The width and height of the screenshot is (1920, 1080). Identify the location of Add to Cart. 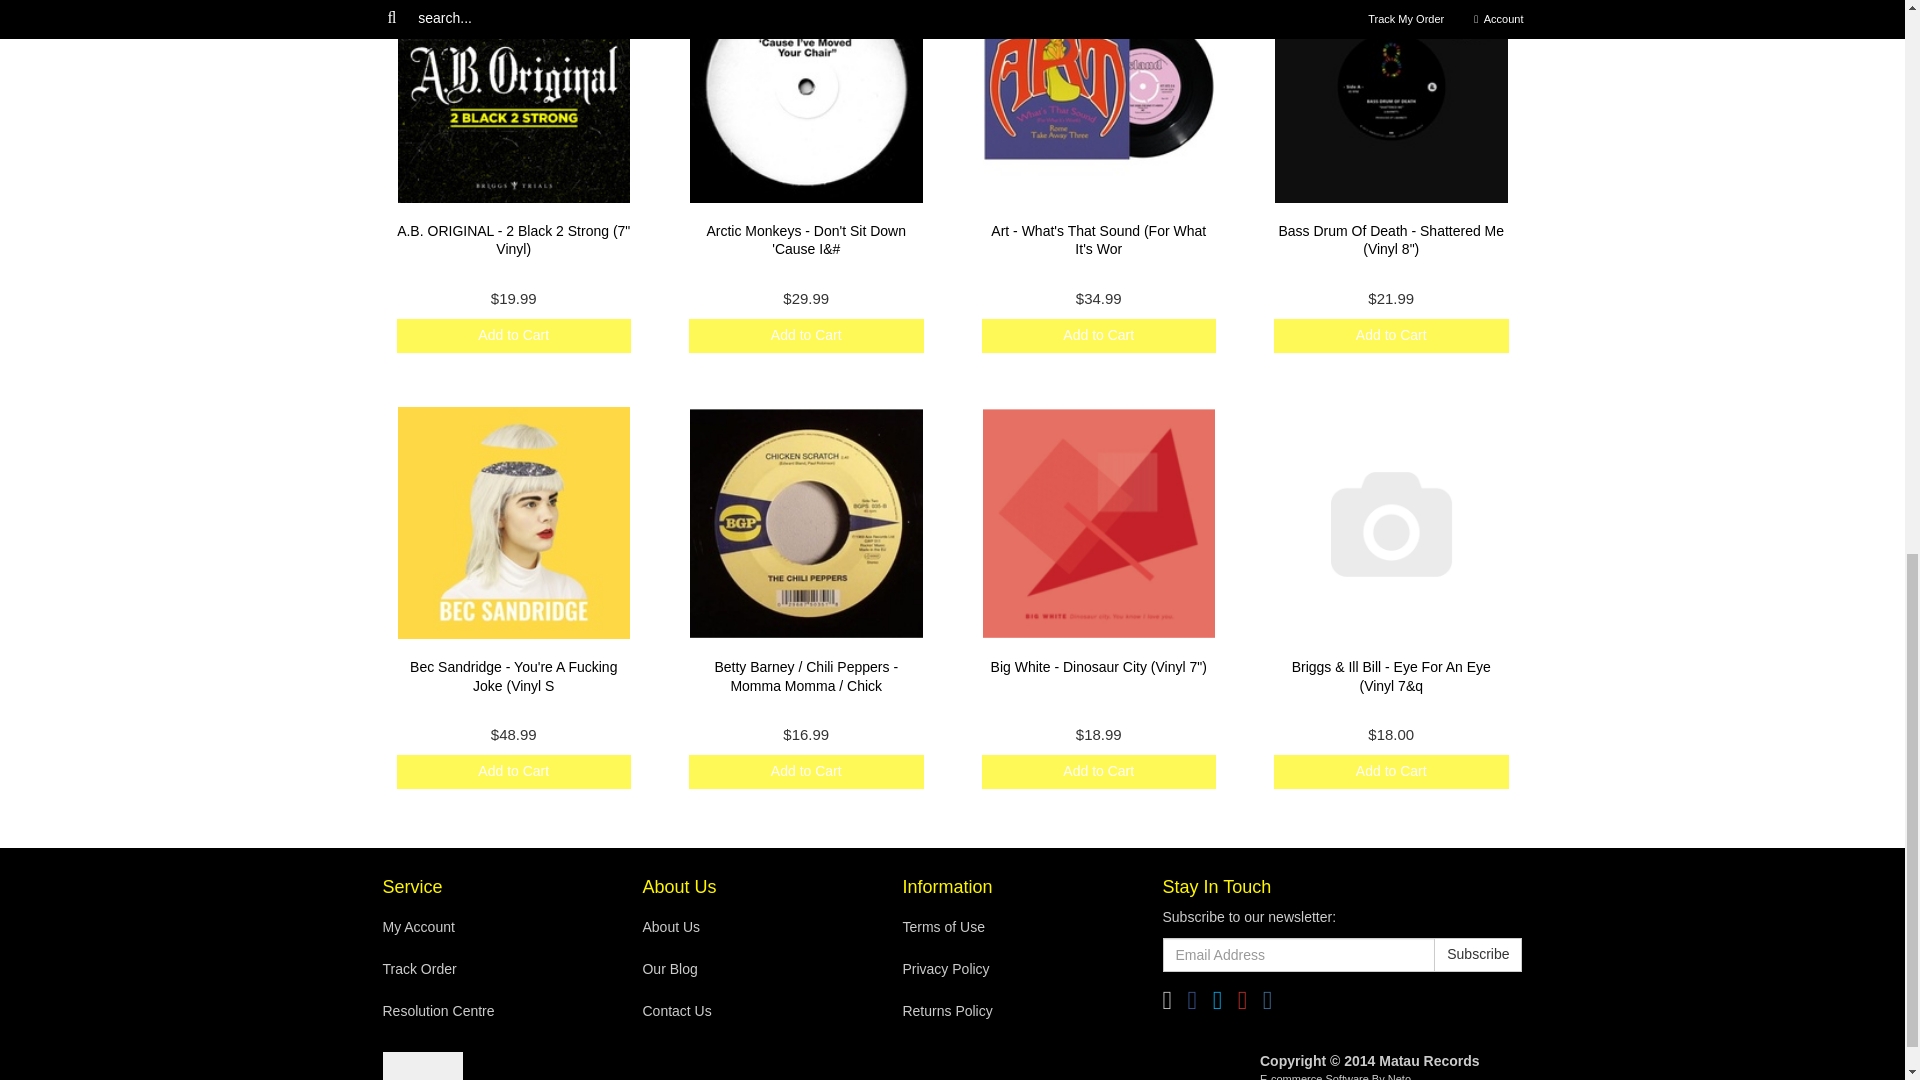
(513, 772).